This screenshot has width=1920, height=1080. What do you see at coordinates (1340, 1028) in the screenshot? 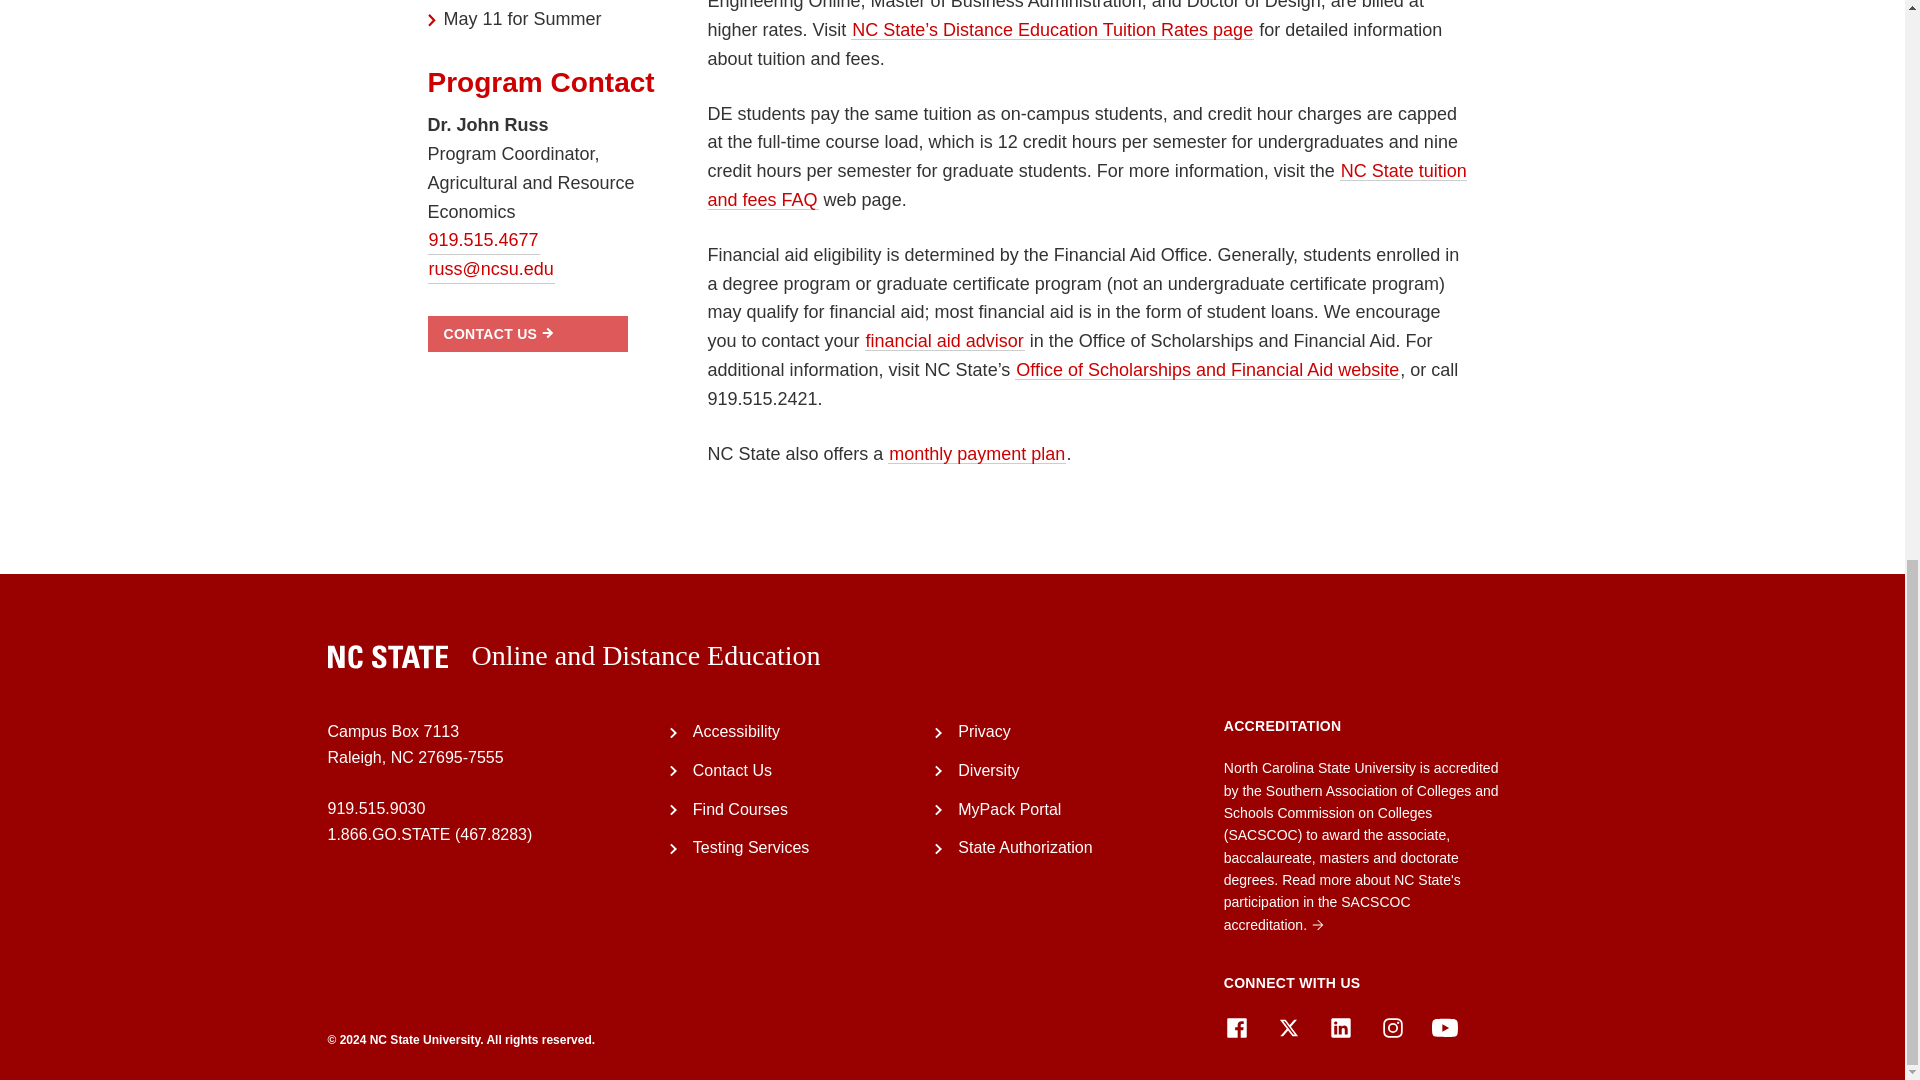
I see `LinkedIn` at bounding box center [1340, 1028].